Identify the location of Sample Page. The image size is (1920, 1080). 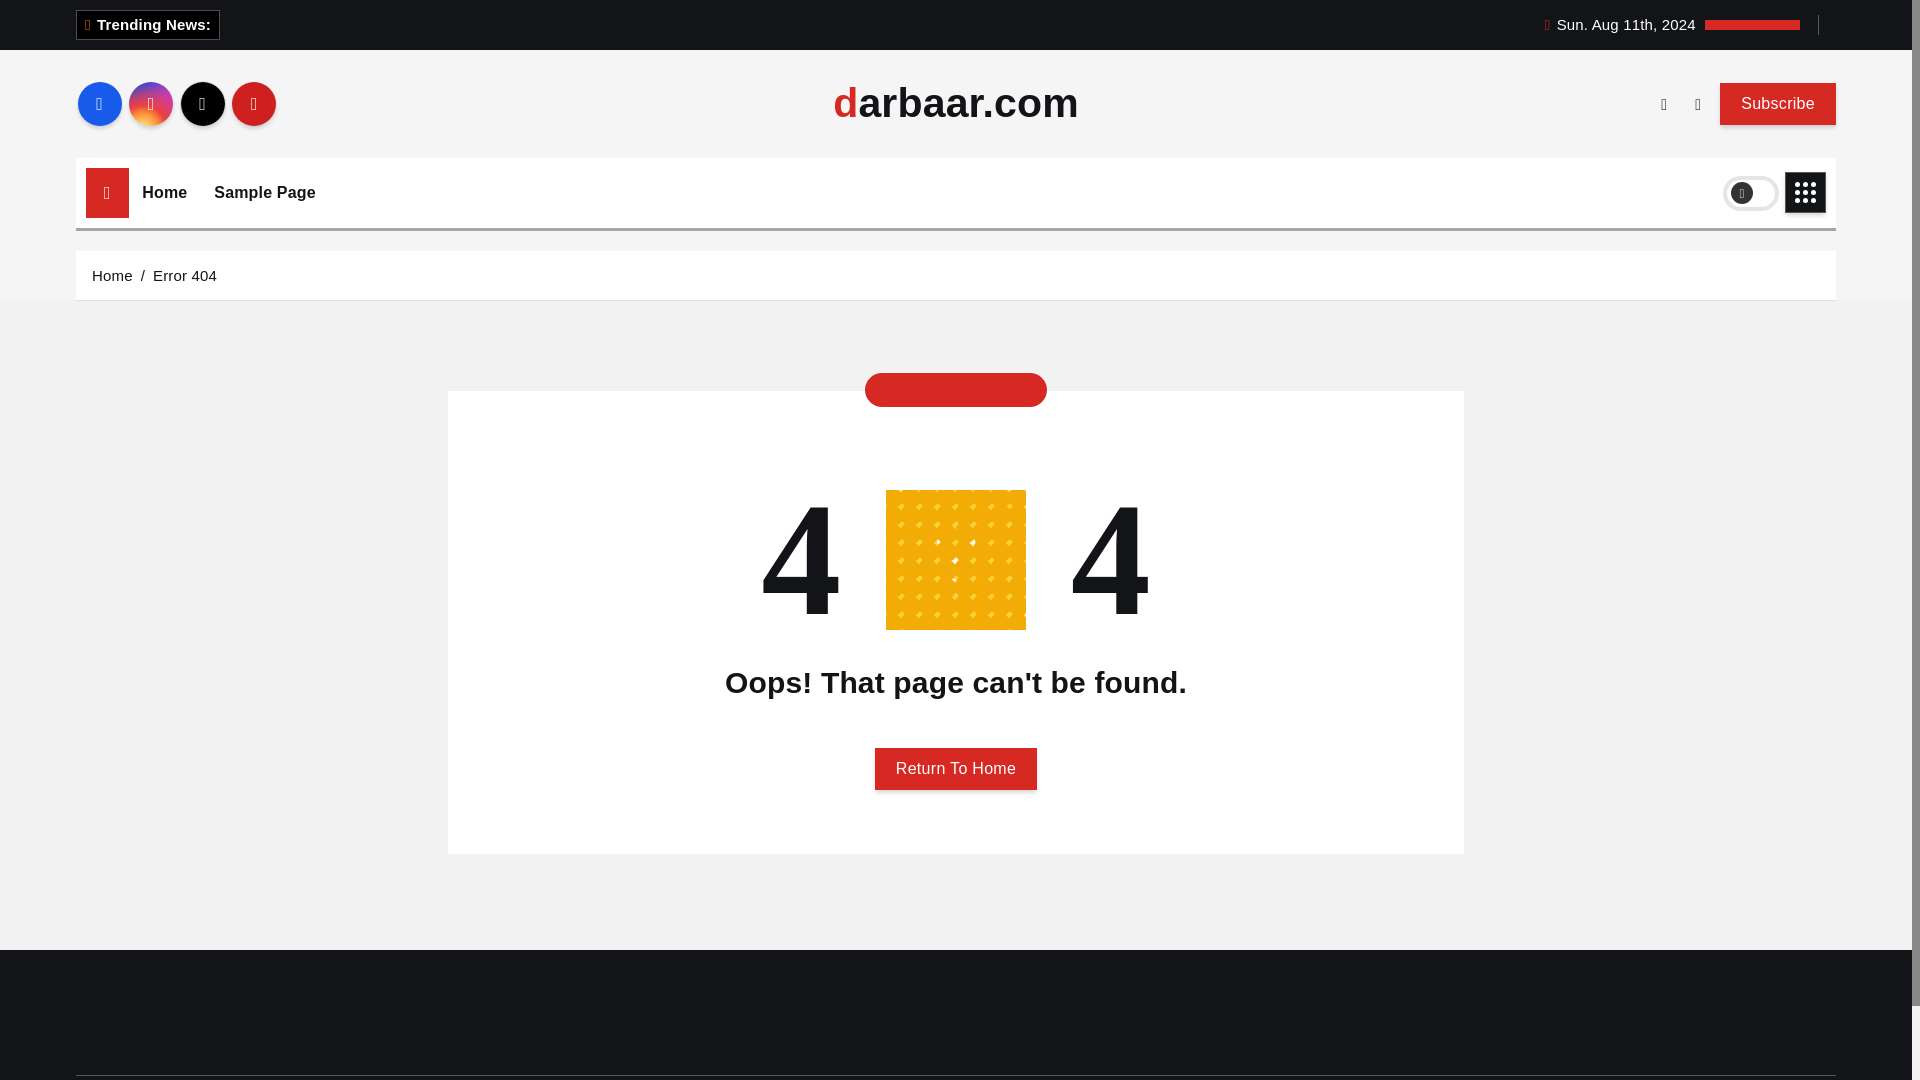
(264, 193).